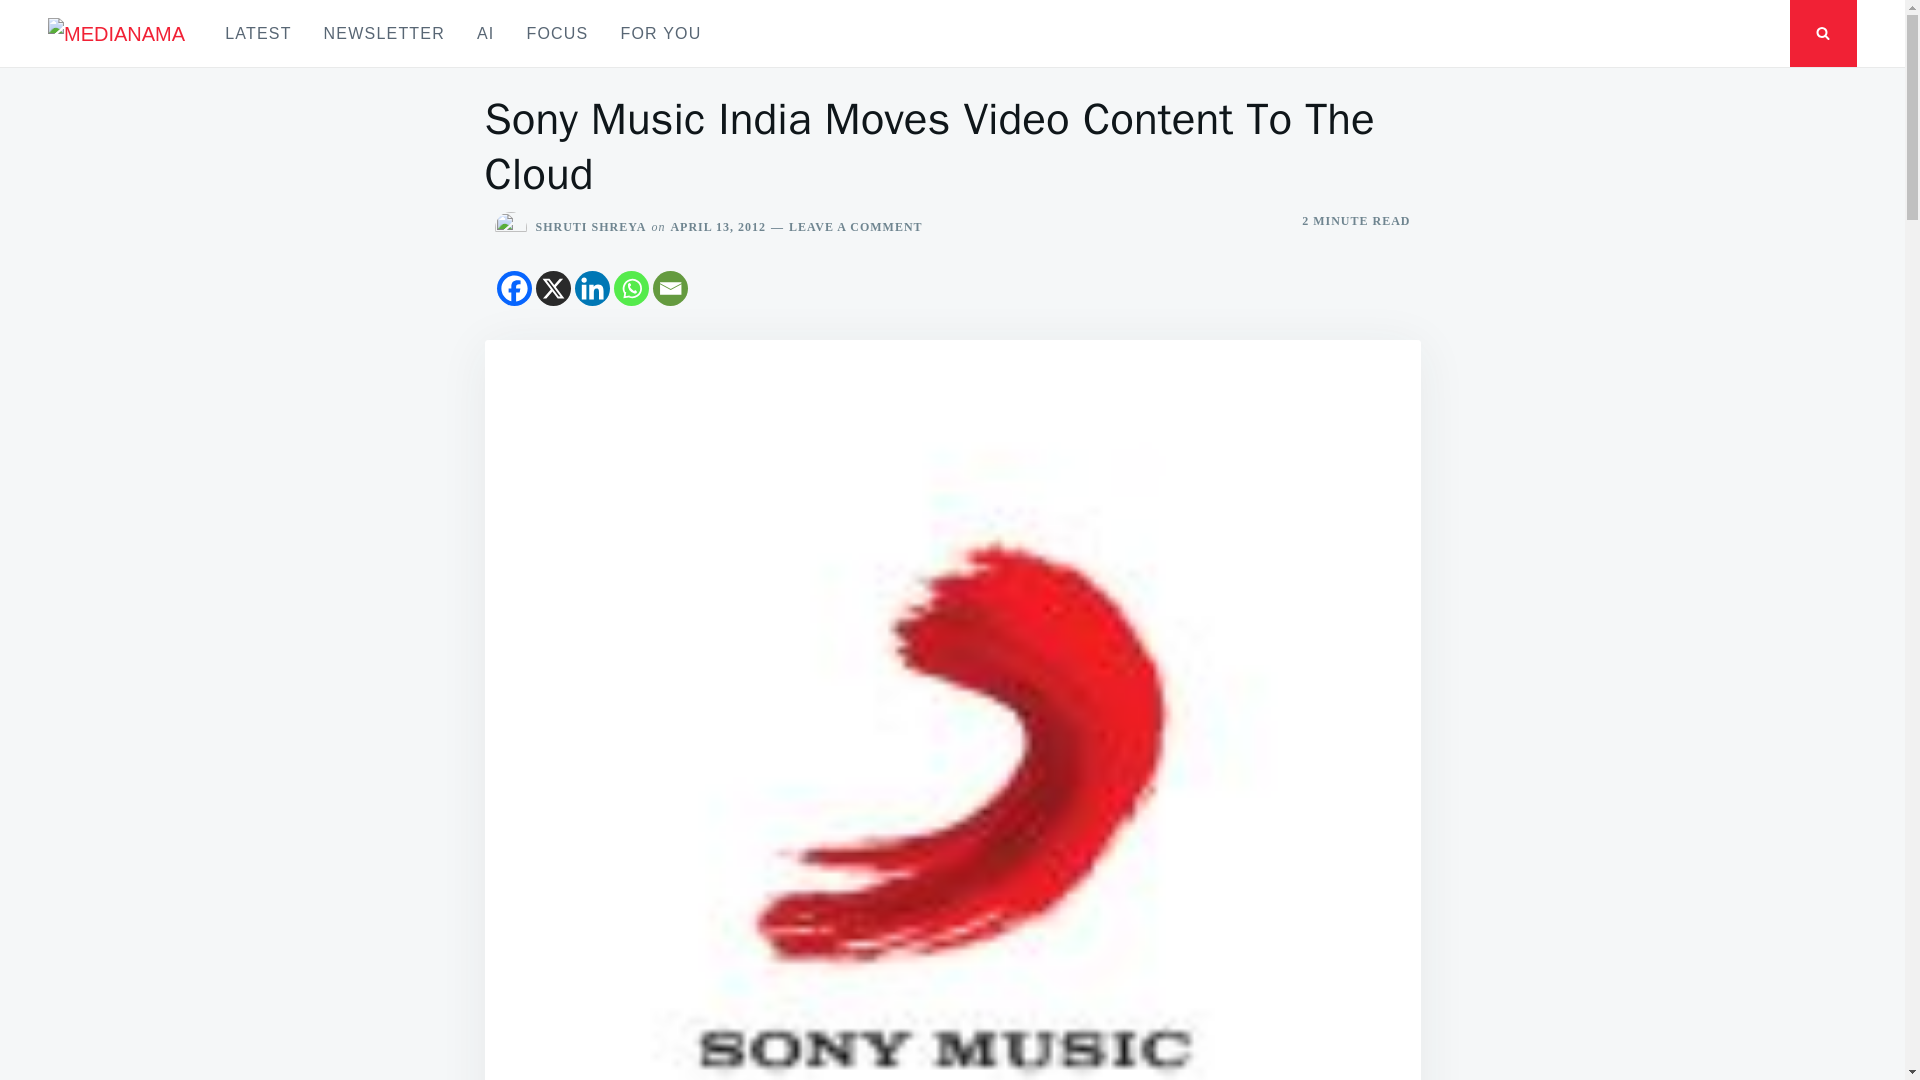 The height and width of the screenshot is (1080, 1920). Describe the element at coordinates (258, 33) in the screenshot. I see `LATEST` at that location.